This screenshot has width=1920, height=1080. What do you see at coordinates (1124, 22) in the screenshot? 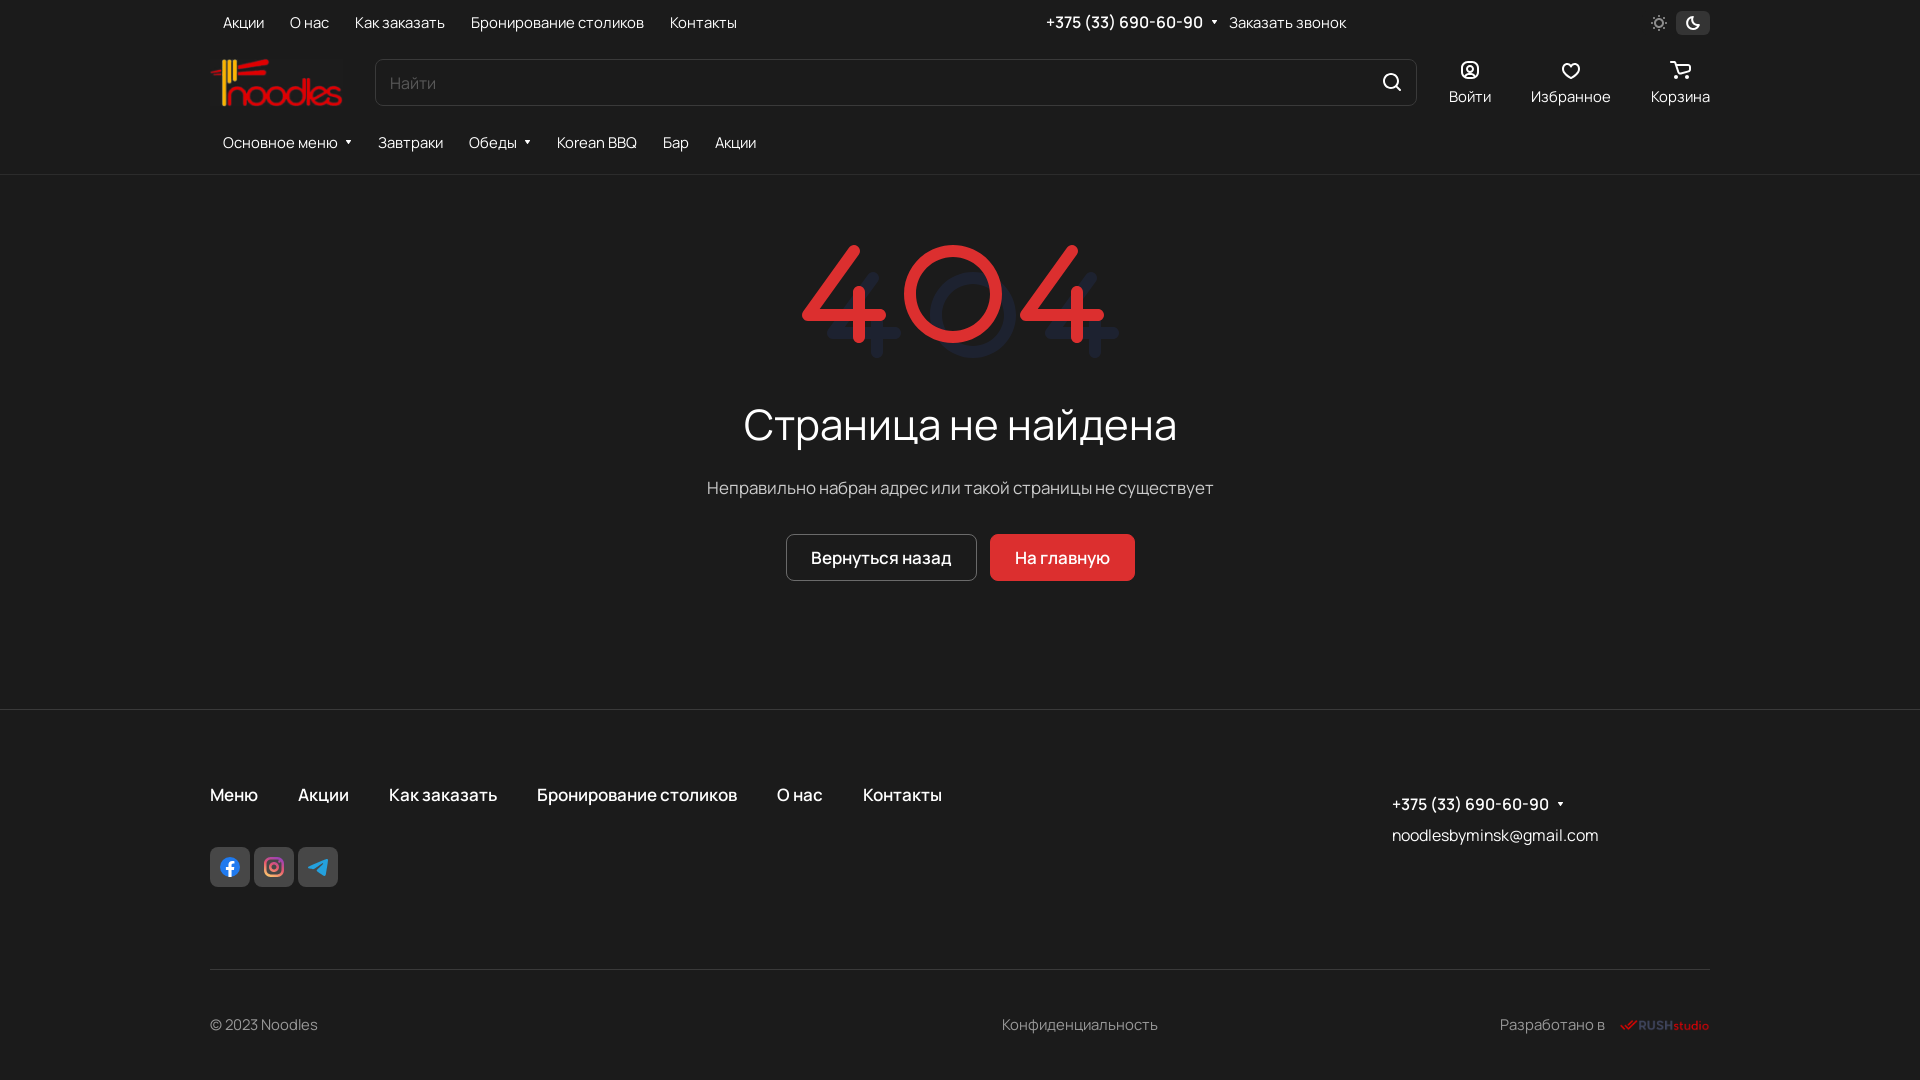
I see `+375 (33) 690-60-90` at bounding box center [1124, 22].